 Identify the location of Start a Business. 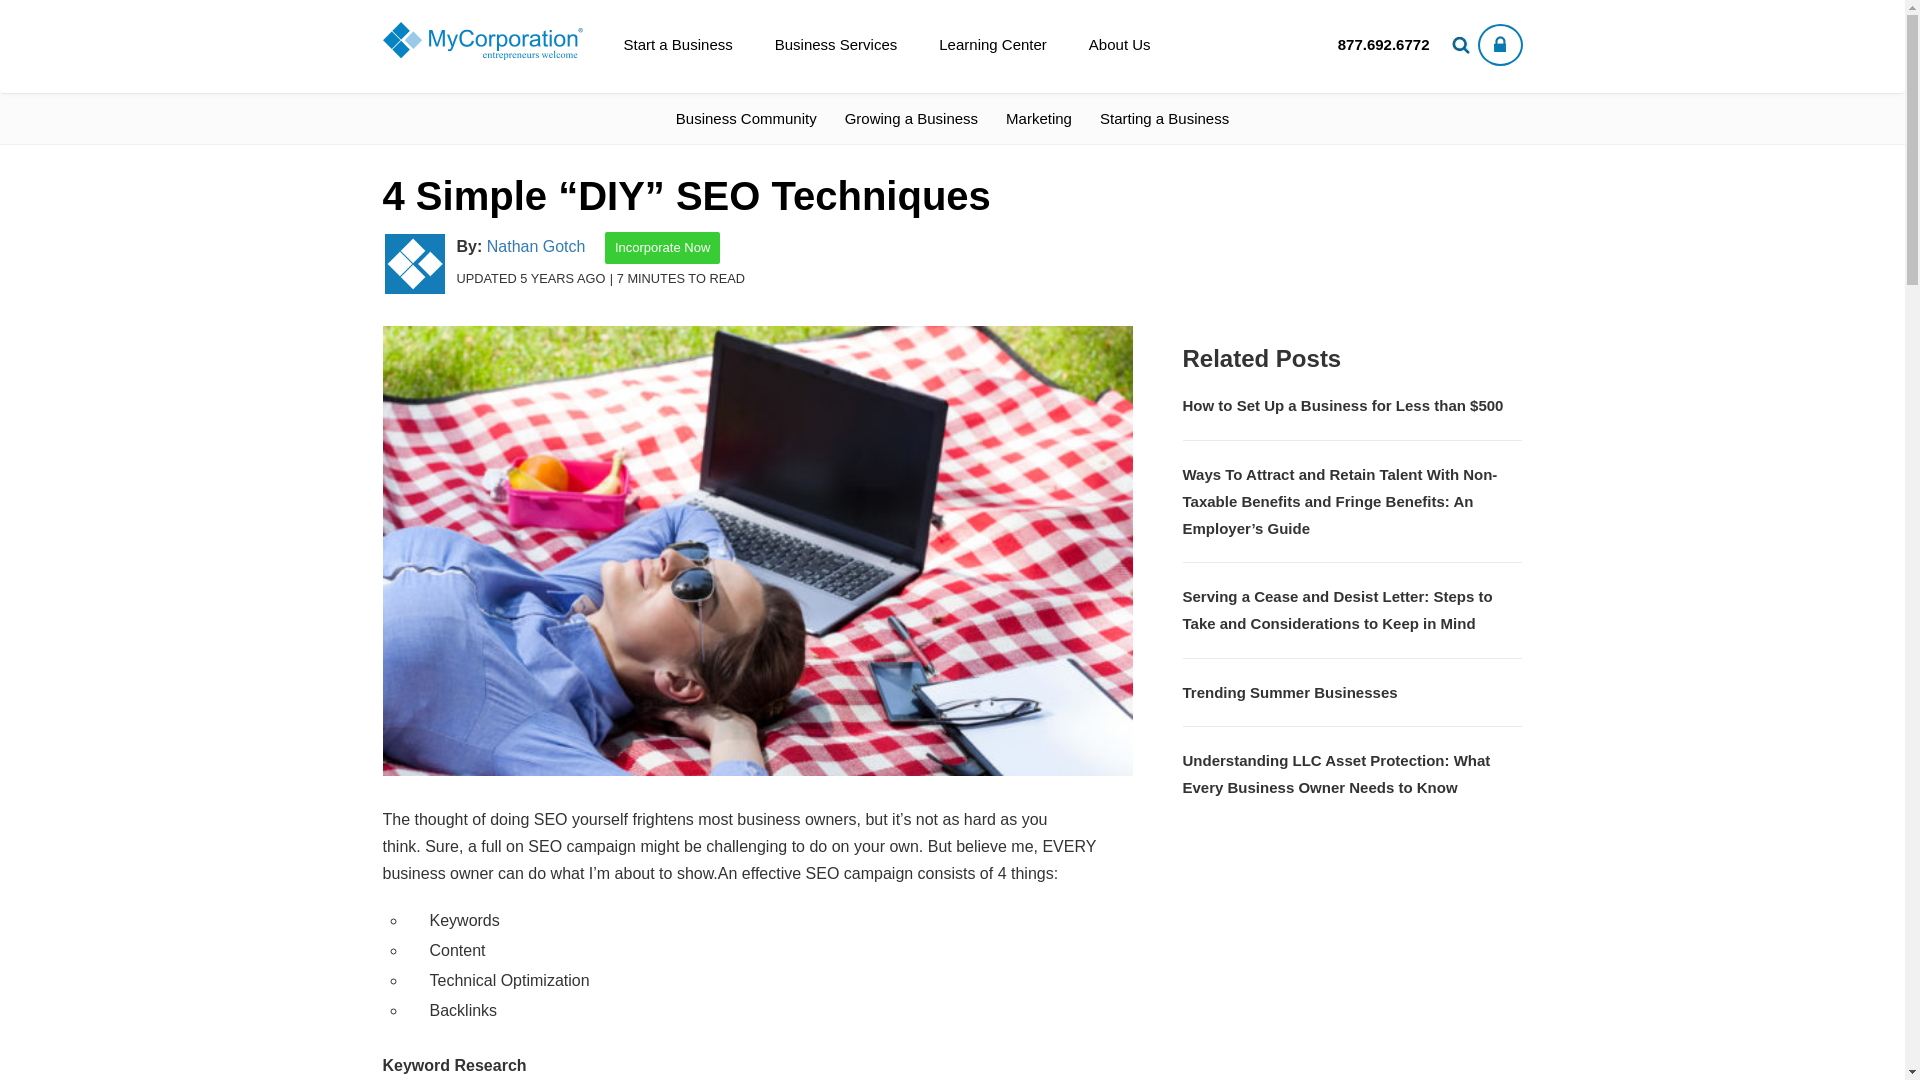
(677, 44).